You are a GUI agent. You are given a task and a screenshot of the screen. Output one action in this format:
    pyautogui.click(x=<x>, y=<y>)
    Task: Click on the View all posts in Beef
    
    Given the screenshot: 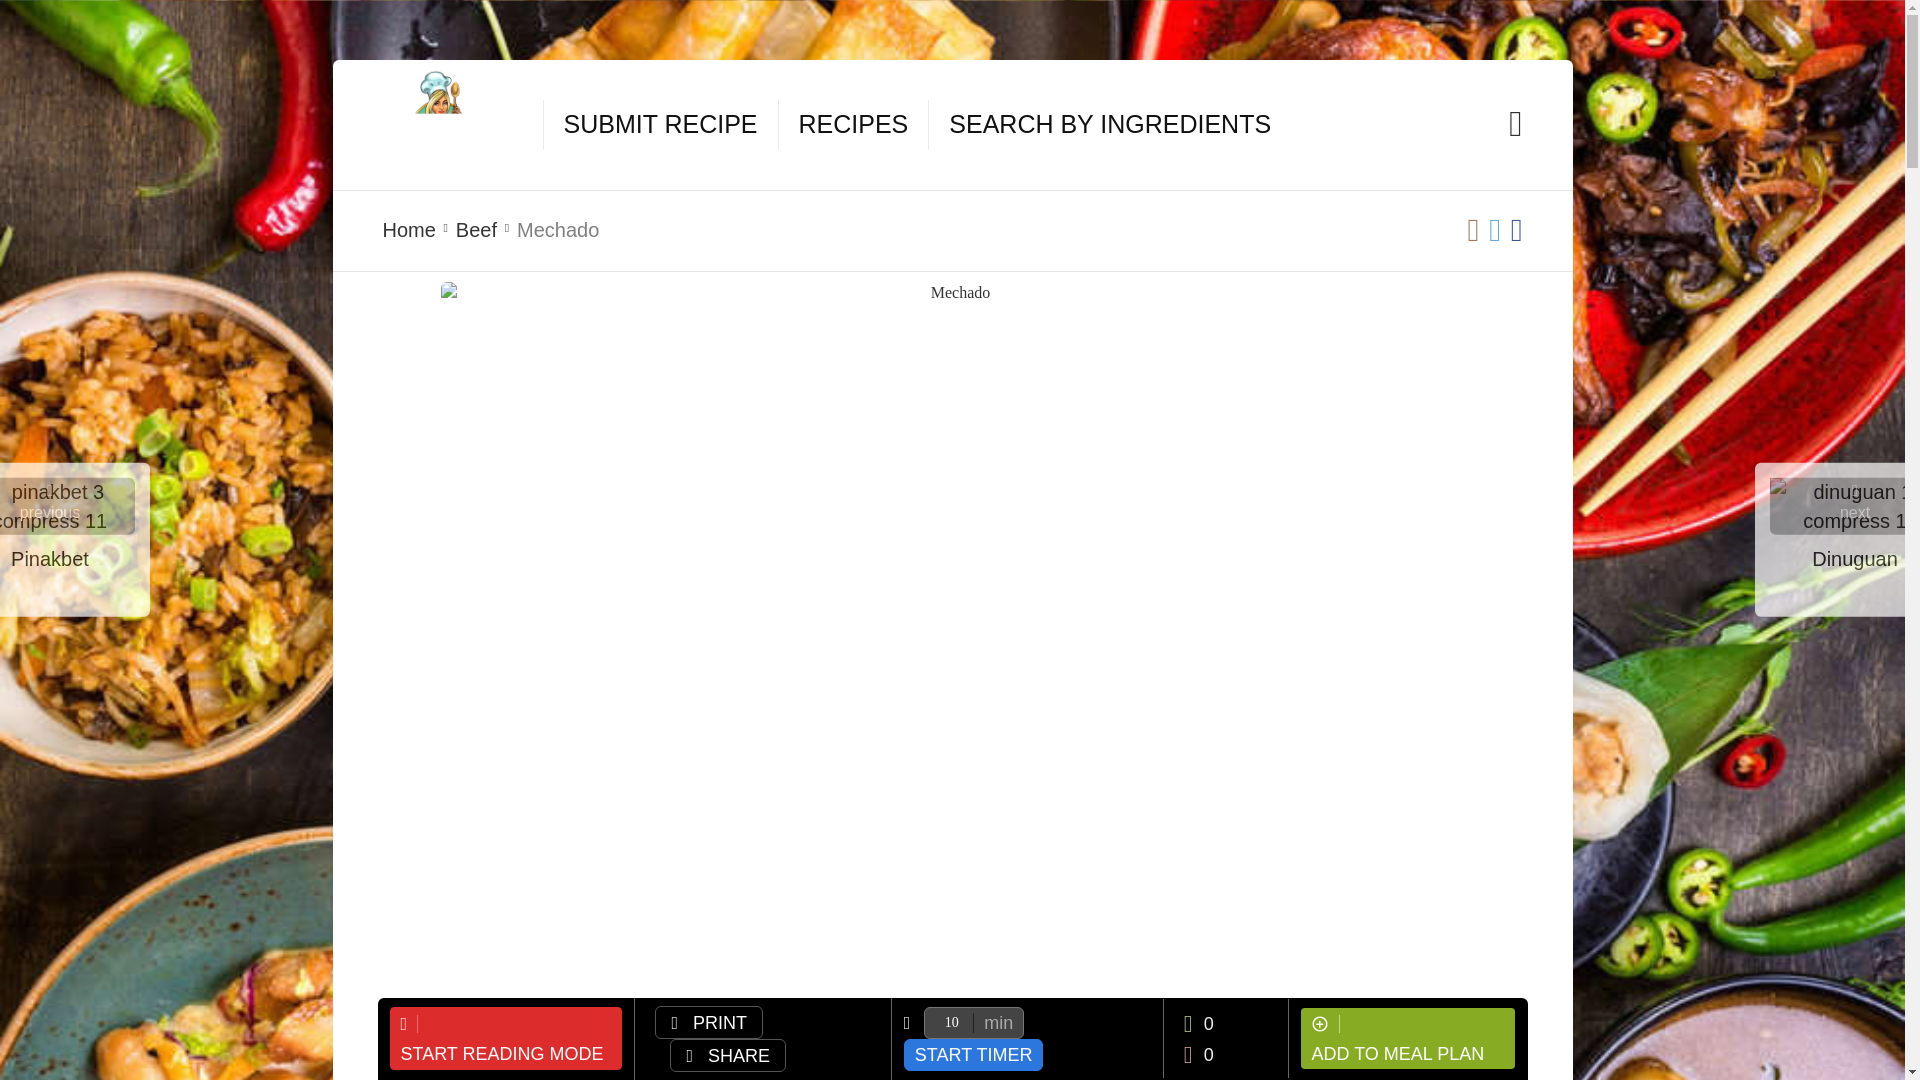 What is the action you would take?
    pyautogui.click(x=476, y=230)
    